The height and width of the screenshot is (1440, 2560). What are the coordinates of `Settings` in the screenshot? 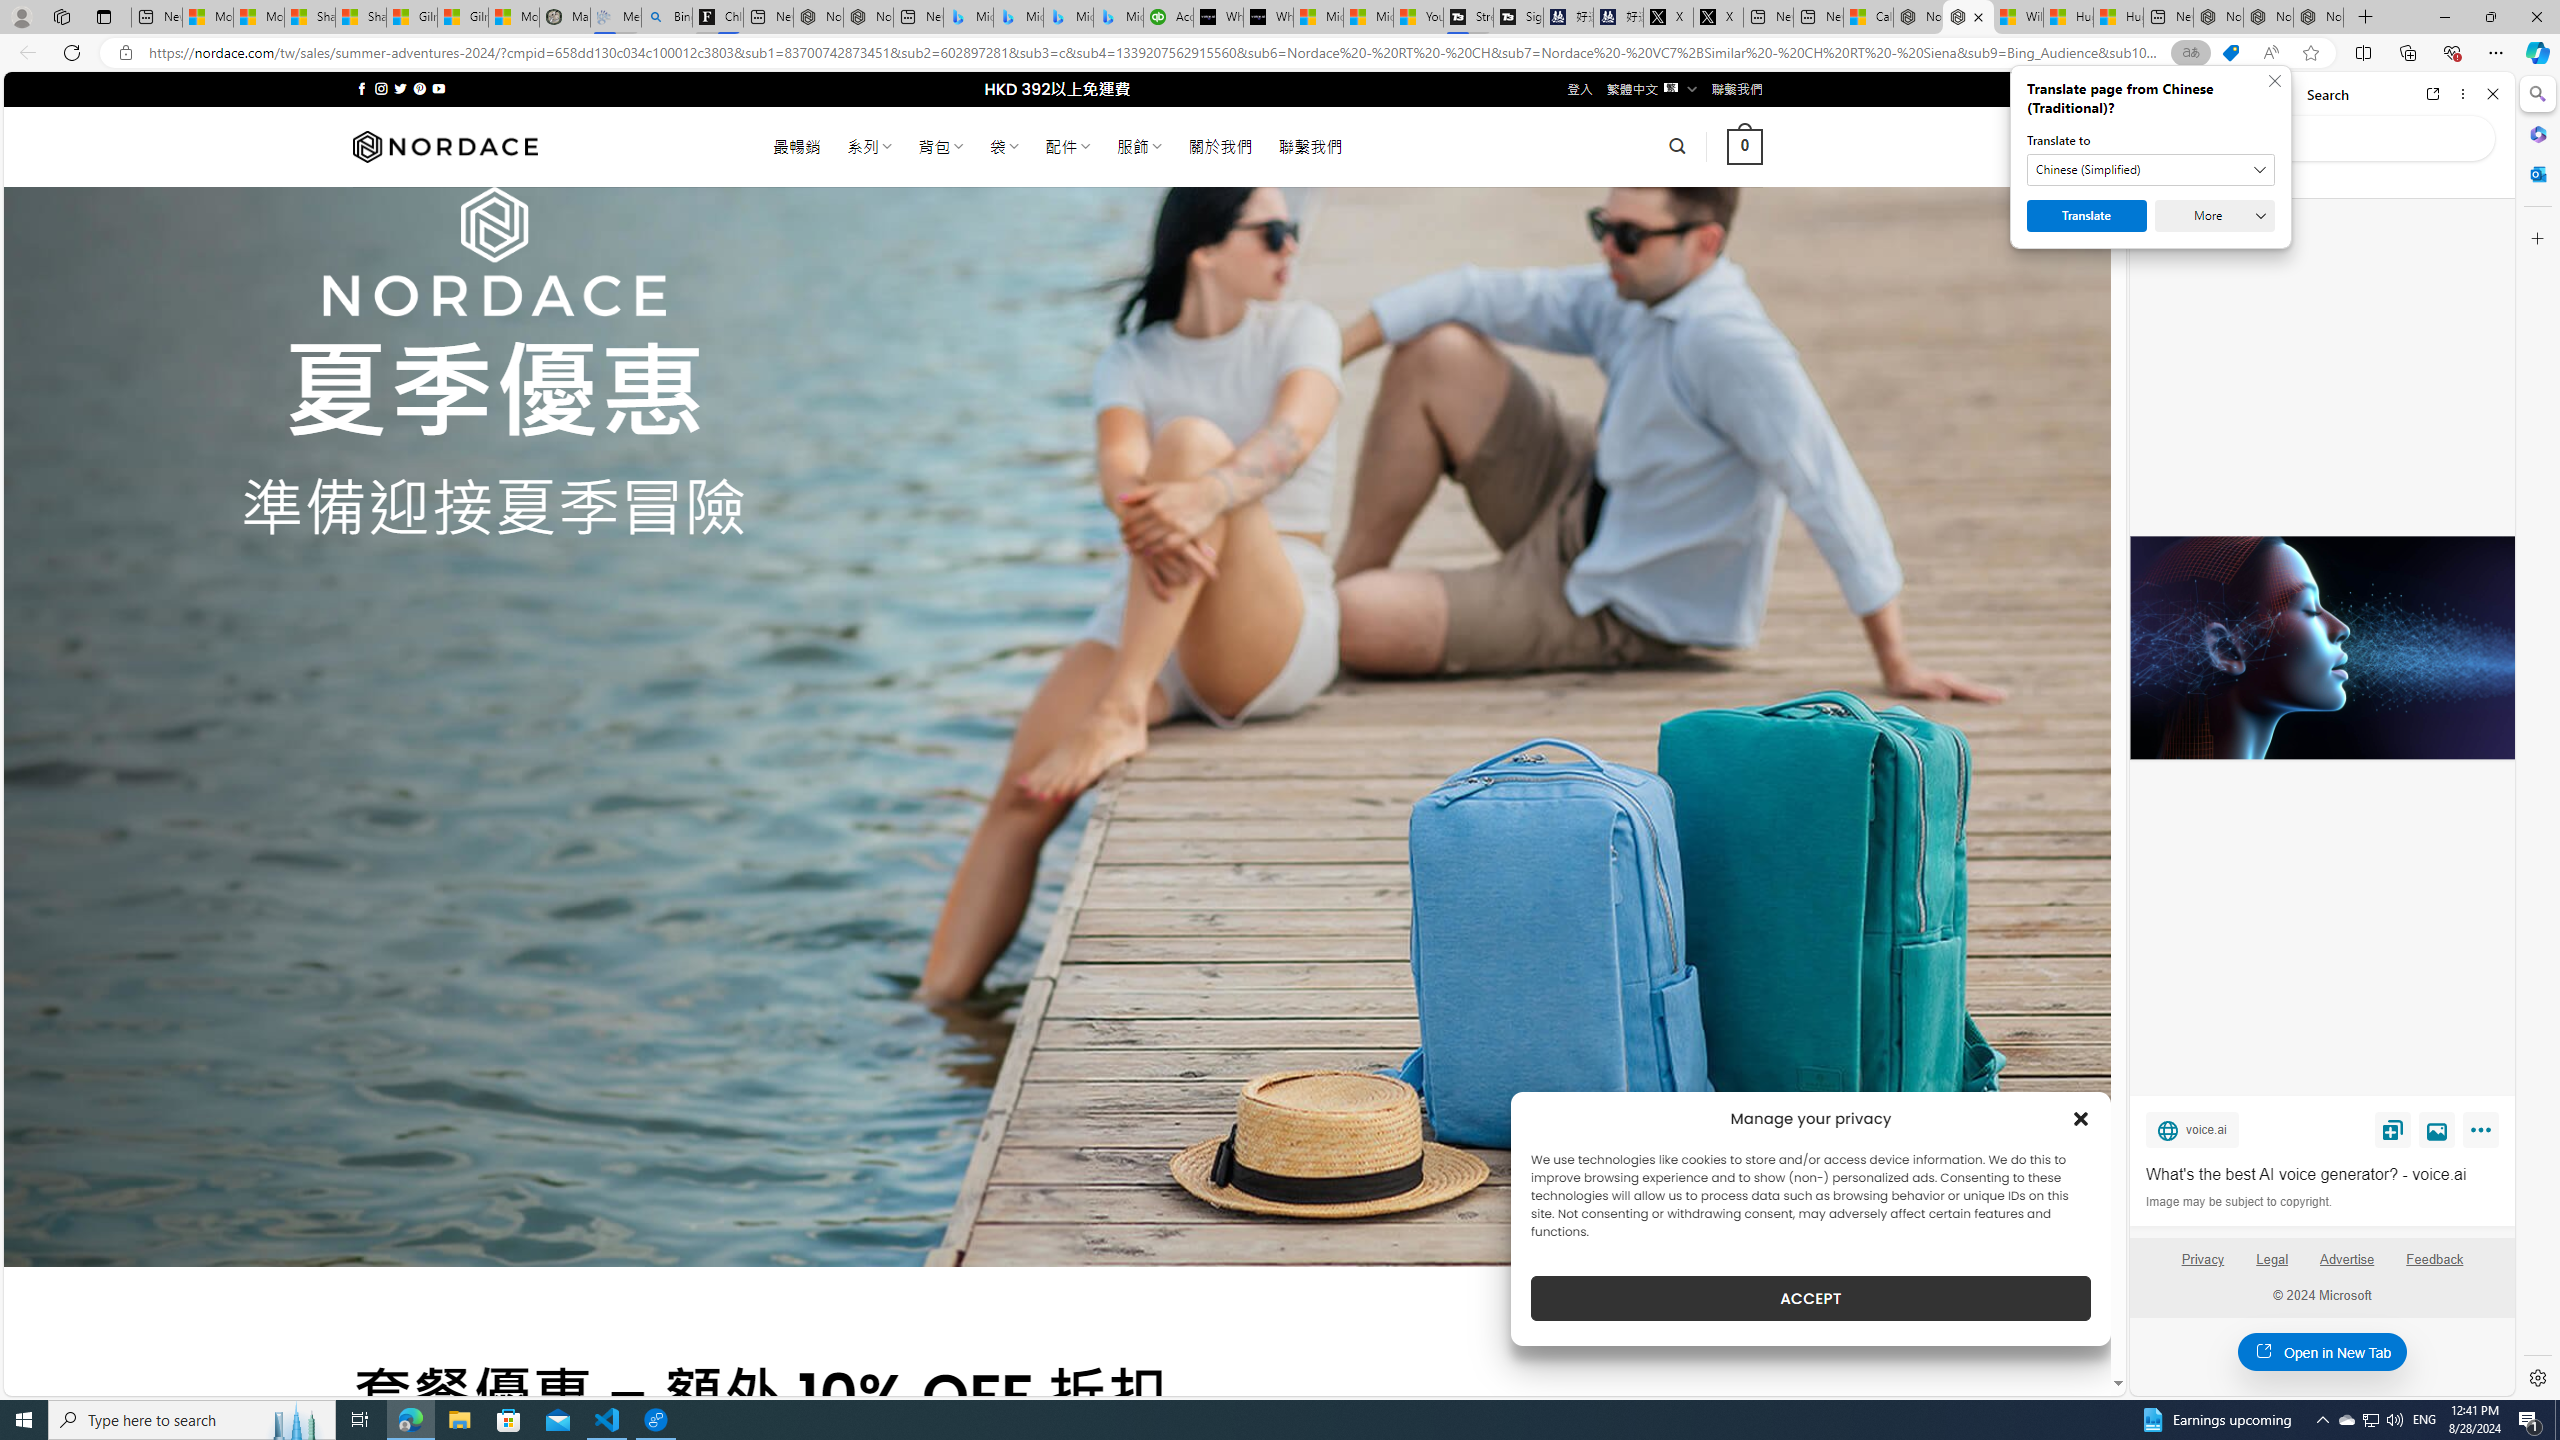 It's located at (2536, 1377).